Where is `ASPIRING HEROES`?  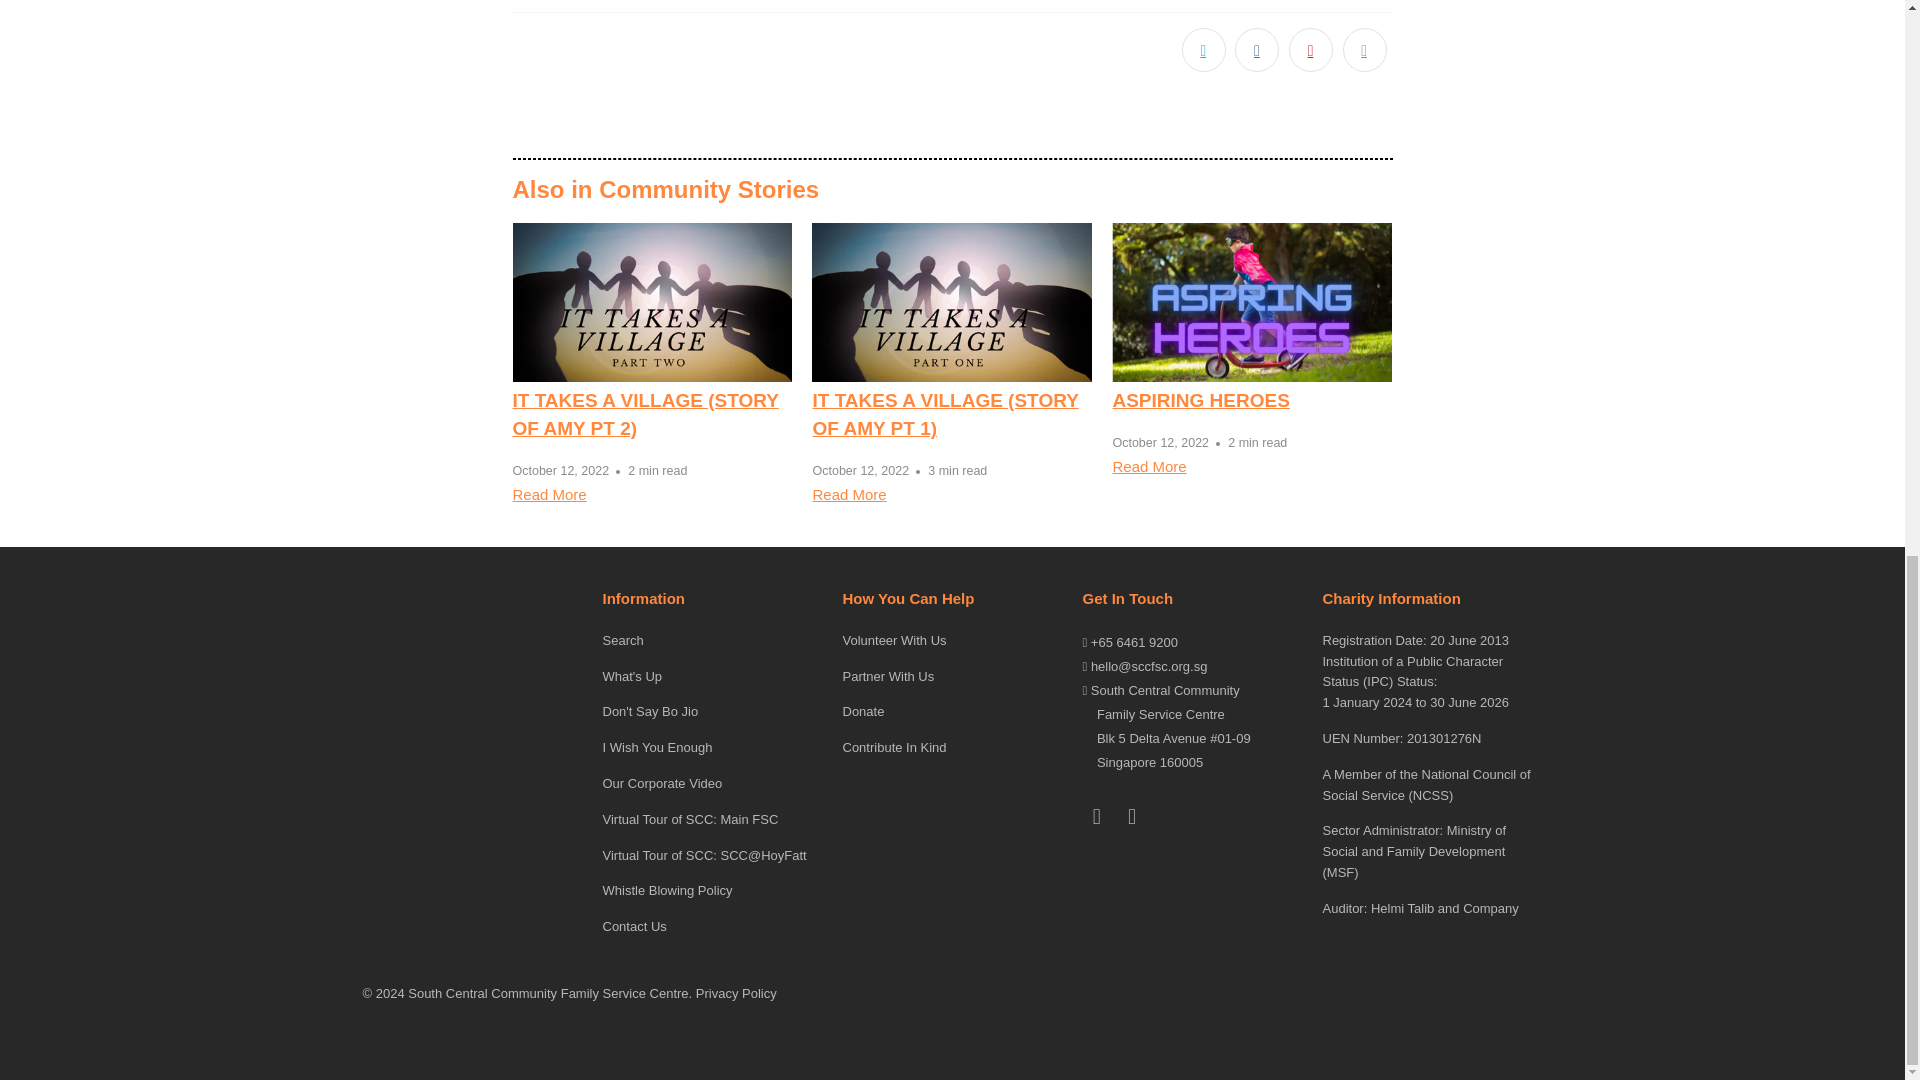 ASPIRING HEROES is located at coordinates (1252, 302).